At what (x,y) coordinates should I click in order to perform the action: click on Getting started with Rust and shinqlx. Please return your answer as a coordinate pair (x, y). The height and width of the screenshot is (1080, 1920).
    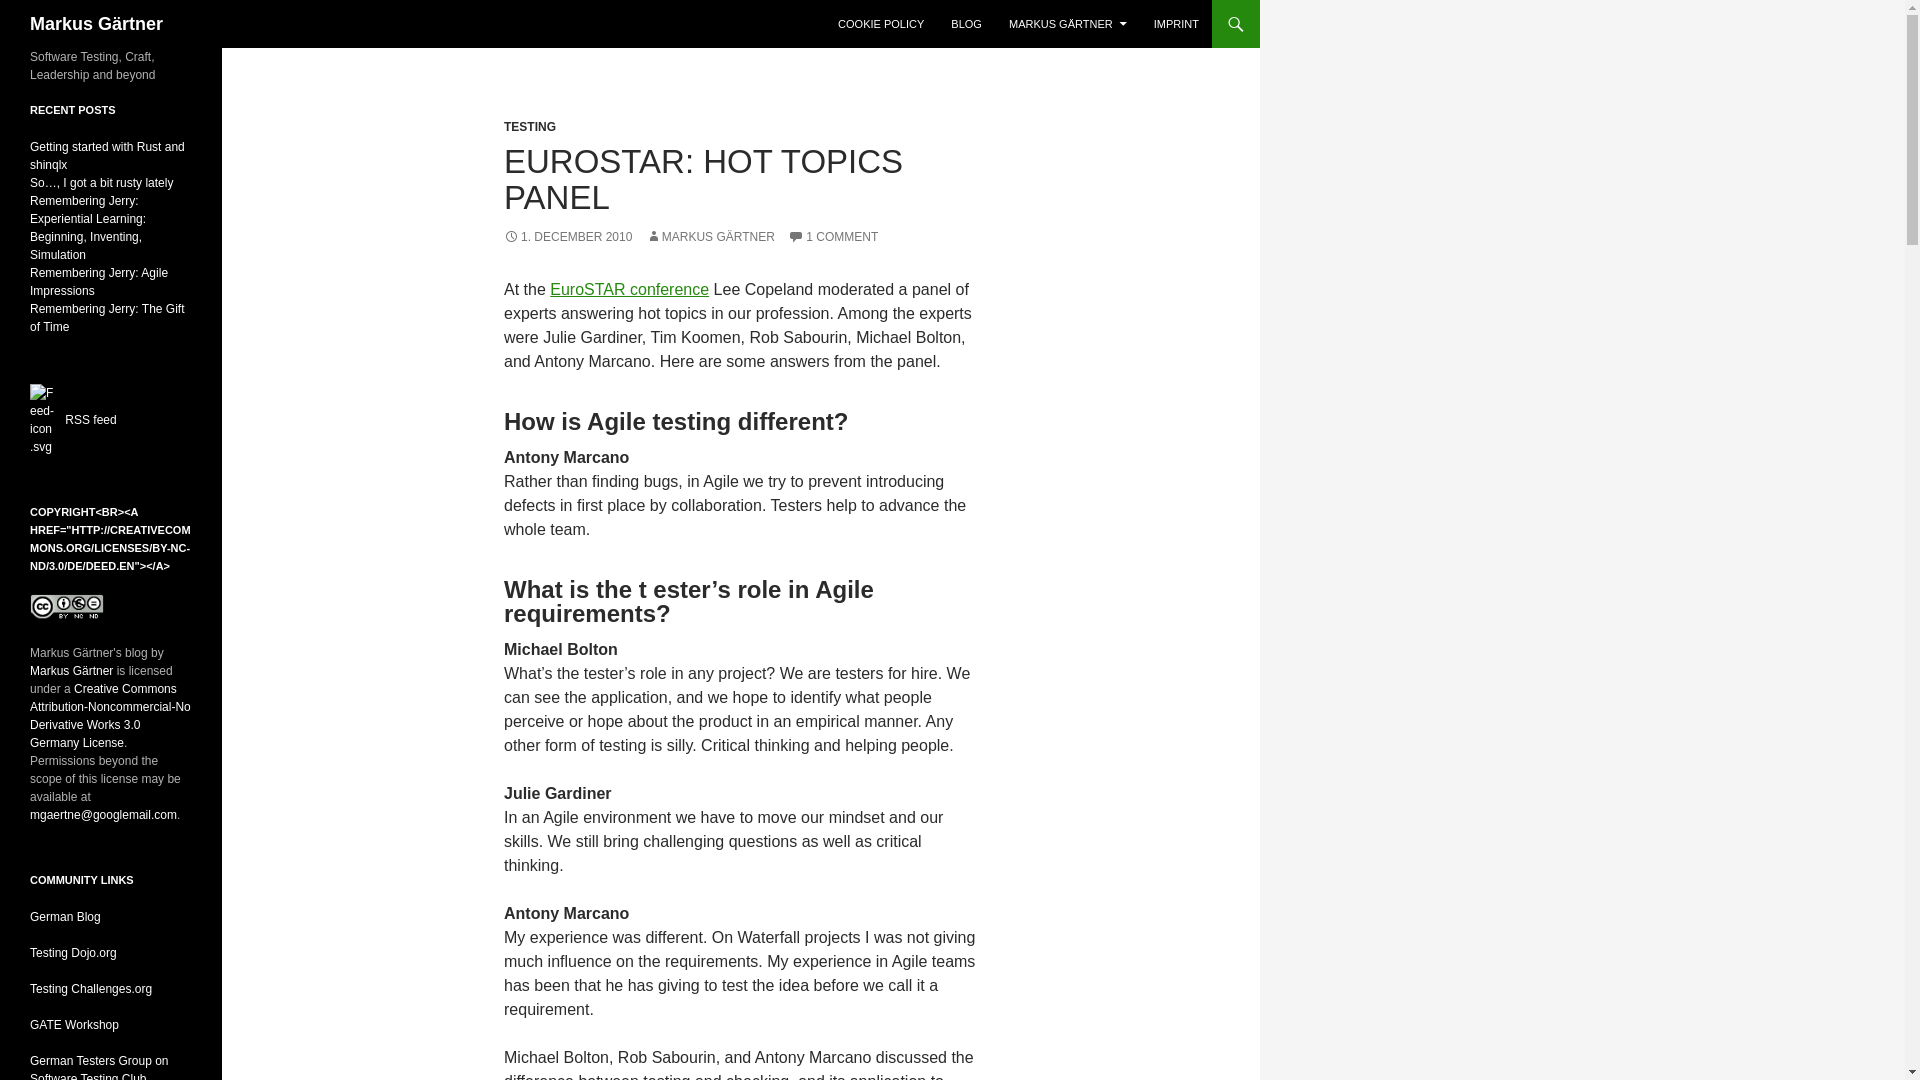
    Looking at the image, I should click on (107, 156).